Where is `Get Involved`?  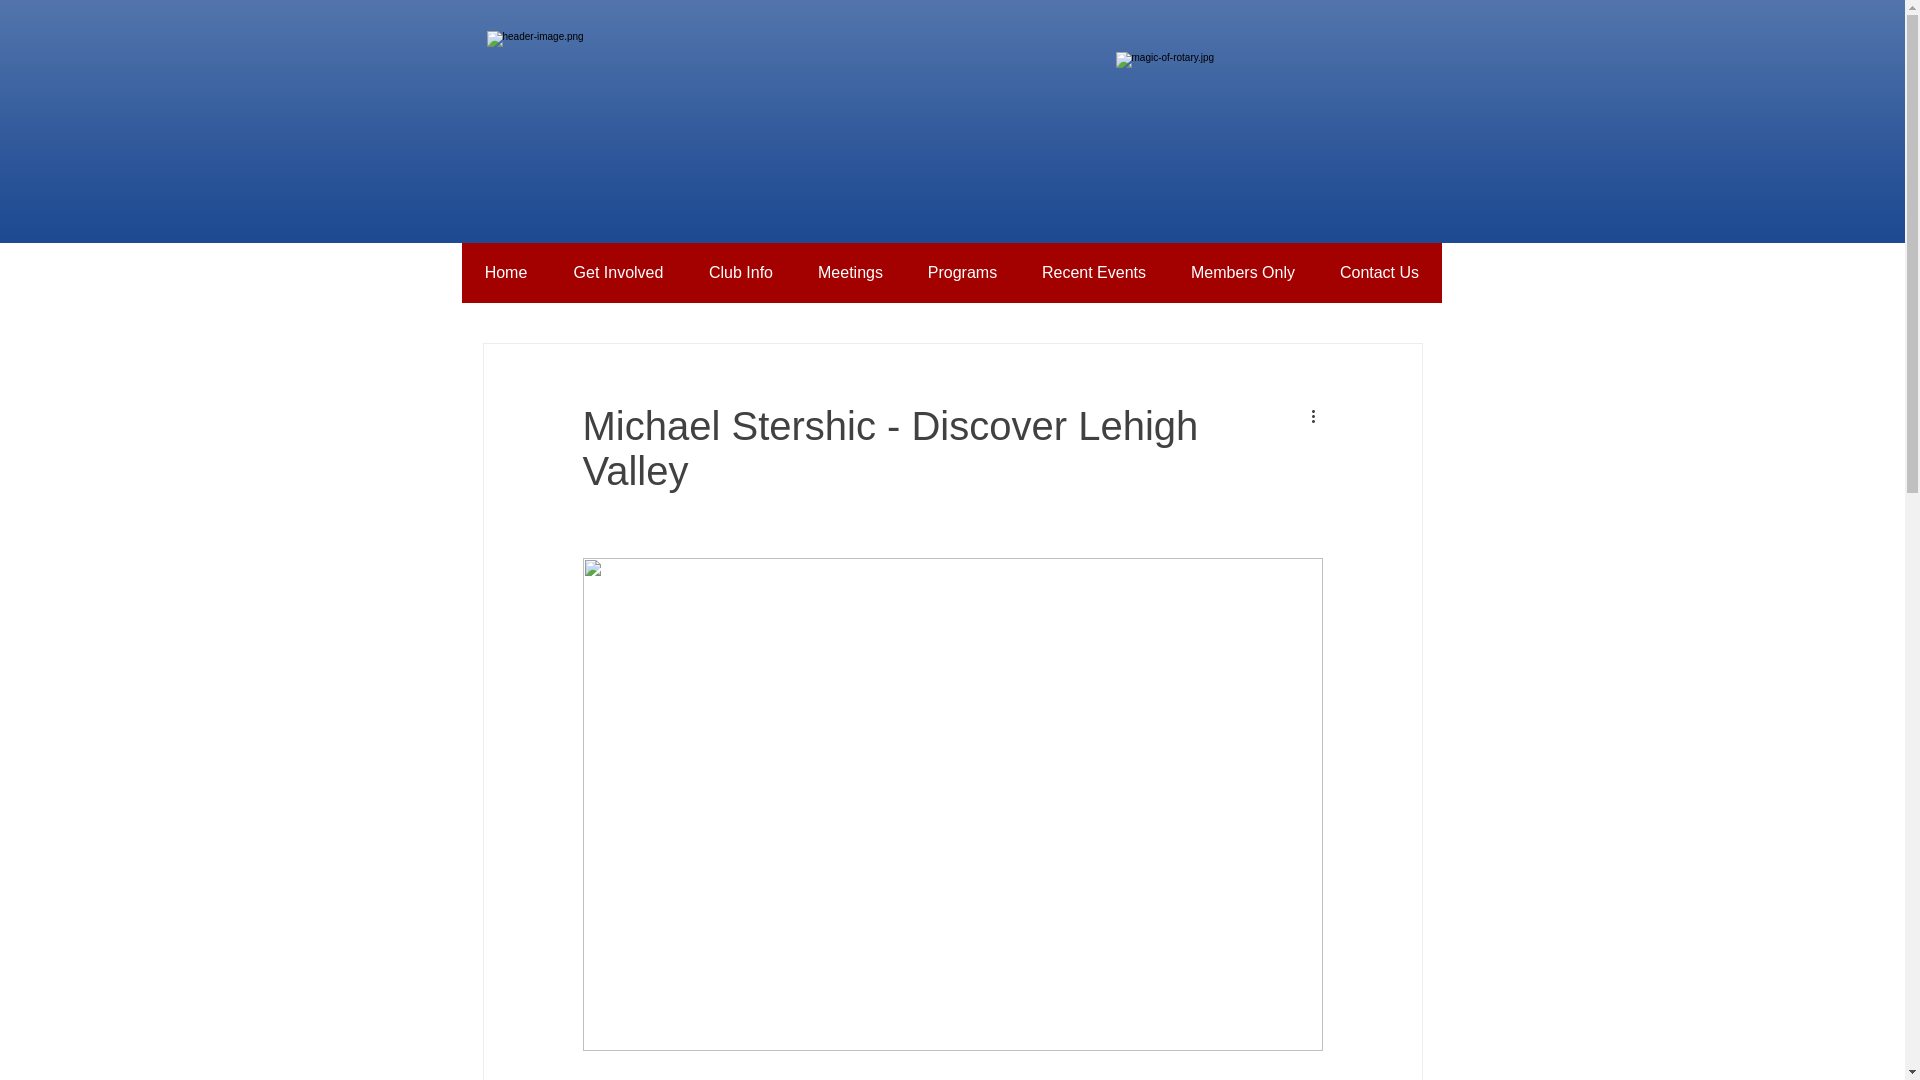 Get Involved is located at coordinates (617, 273).